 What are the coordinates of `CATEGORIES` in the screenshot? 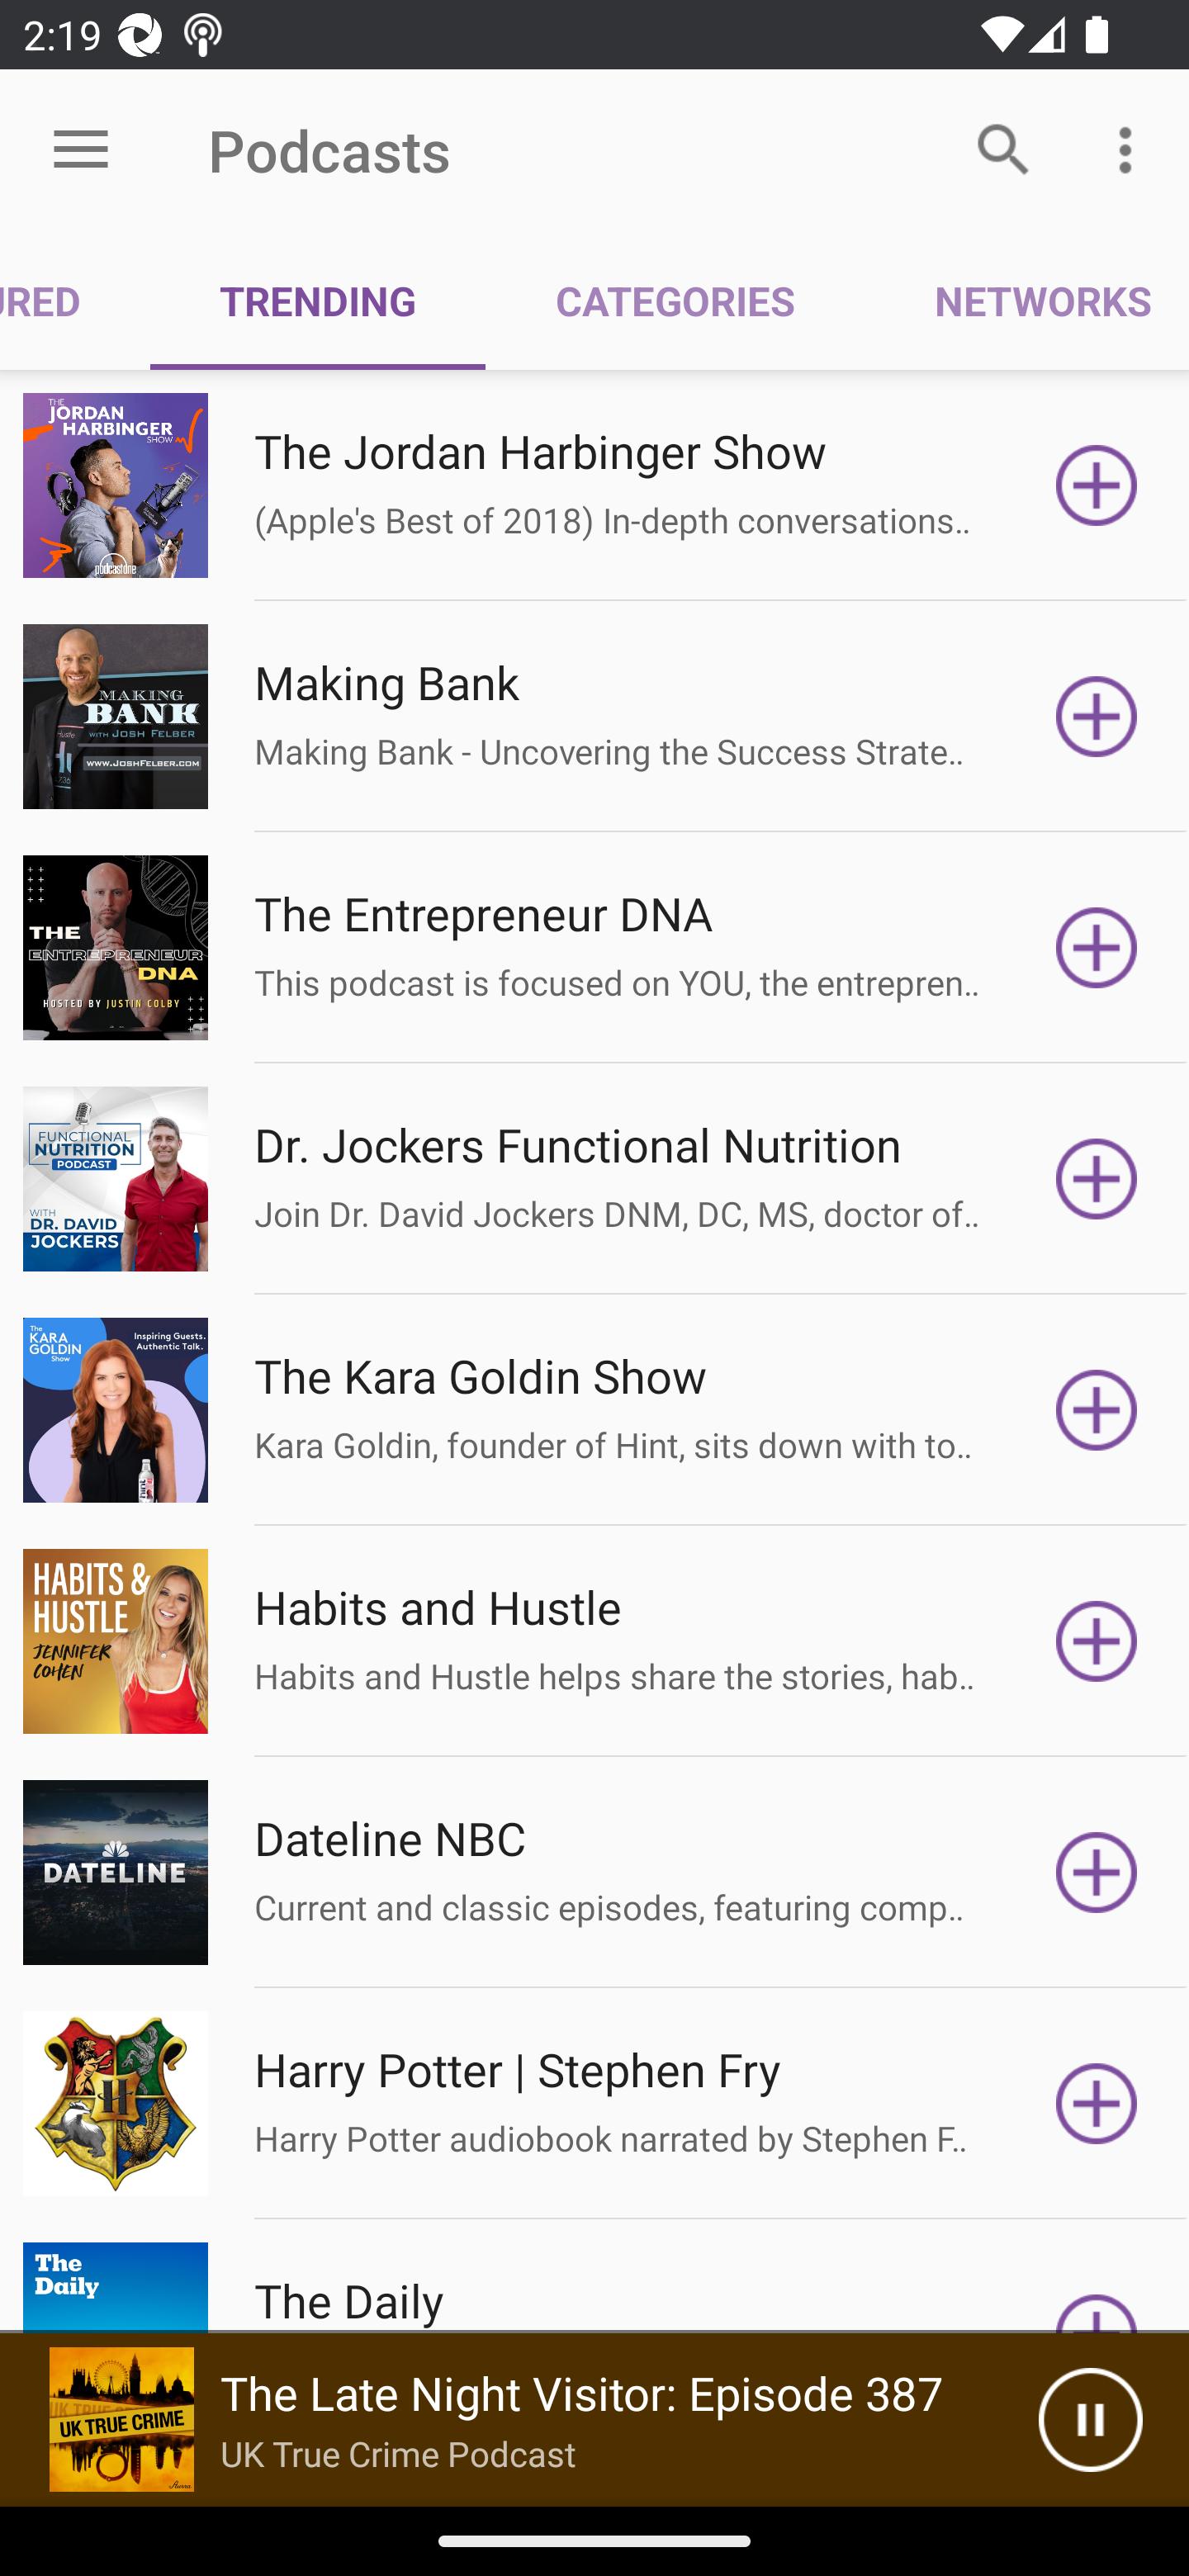 It's located at (674, 301).